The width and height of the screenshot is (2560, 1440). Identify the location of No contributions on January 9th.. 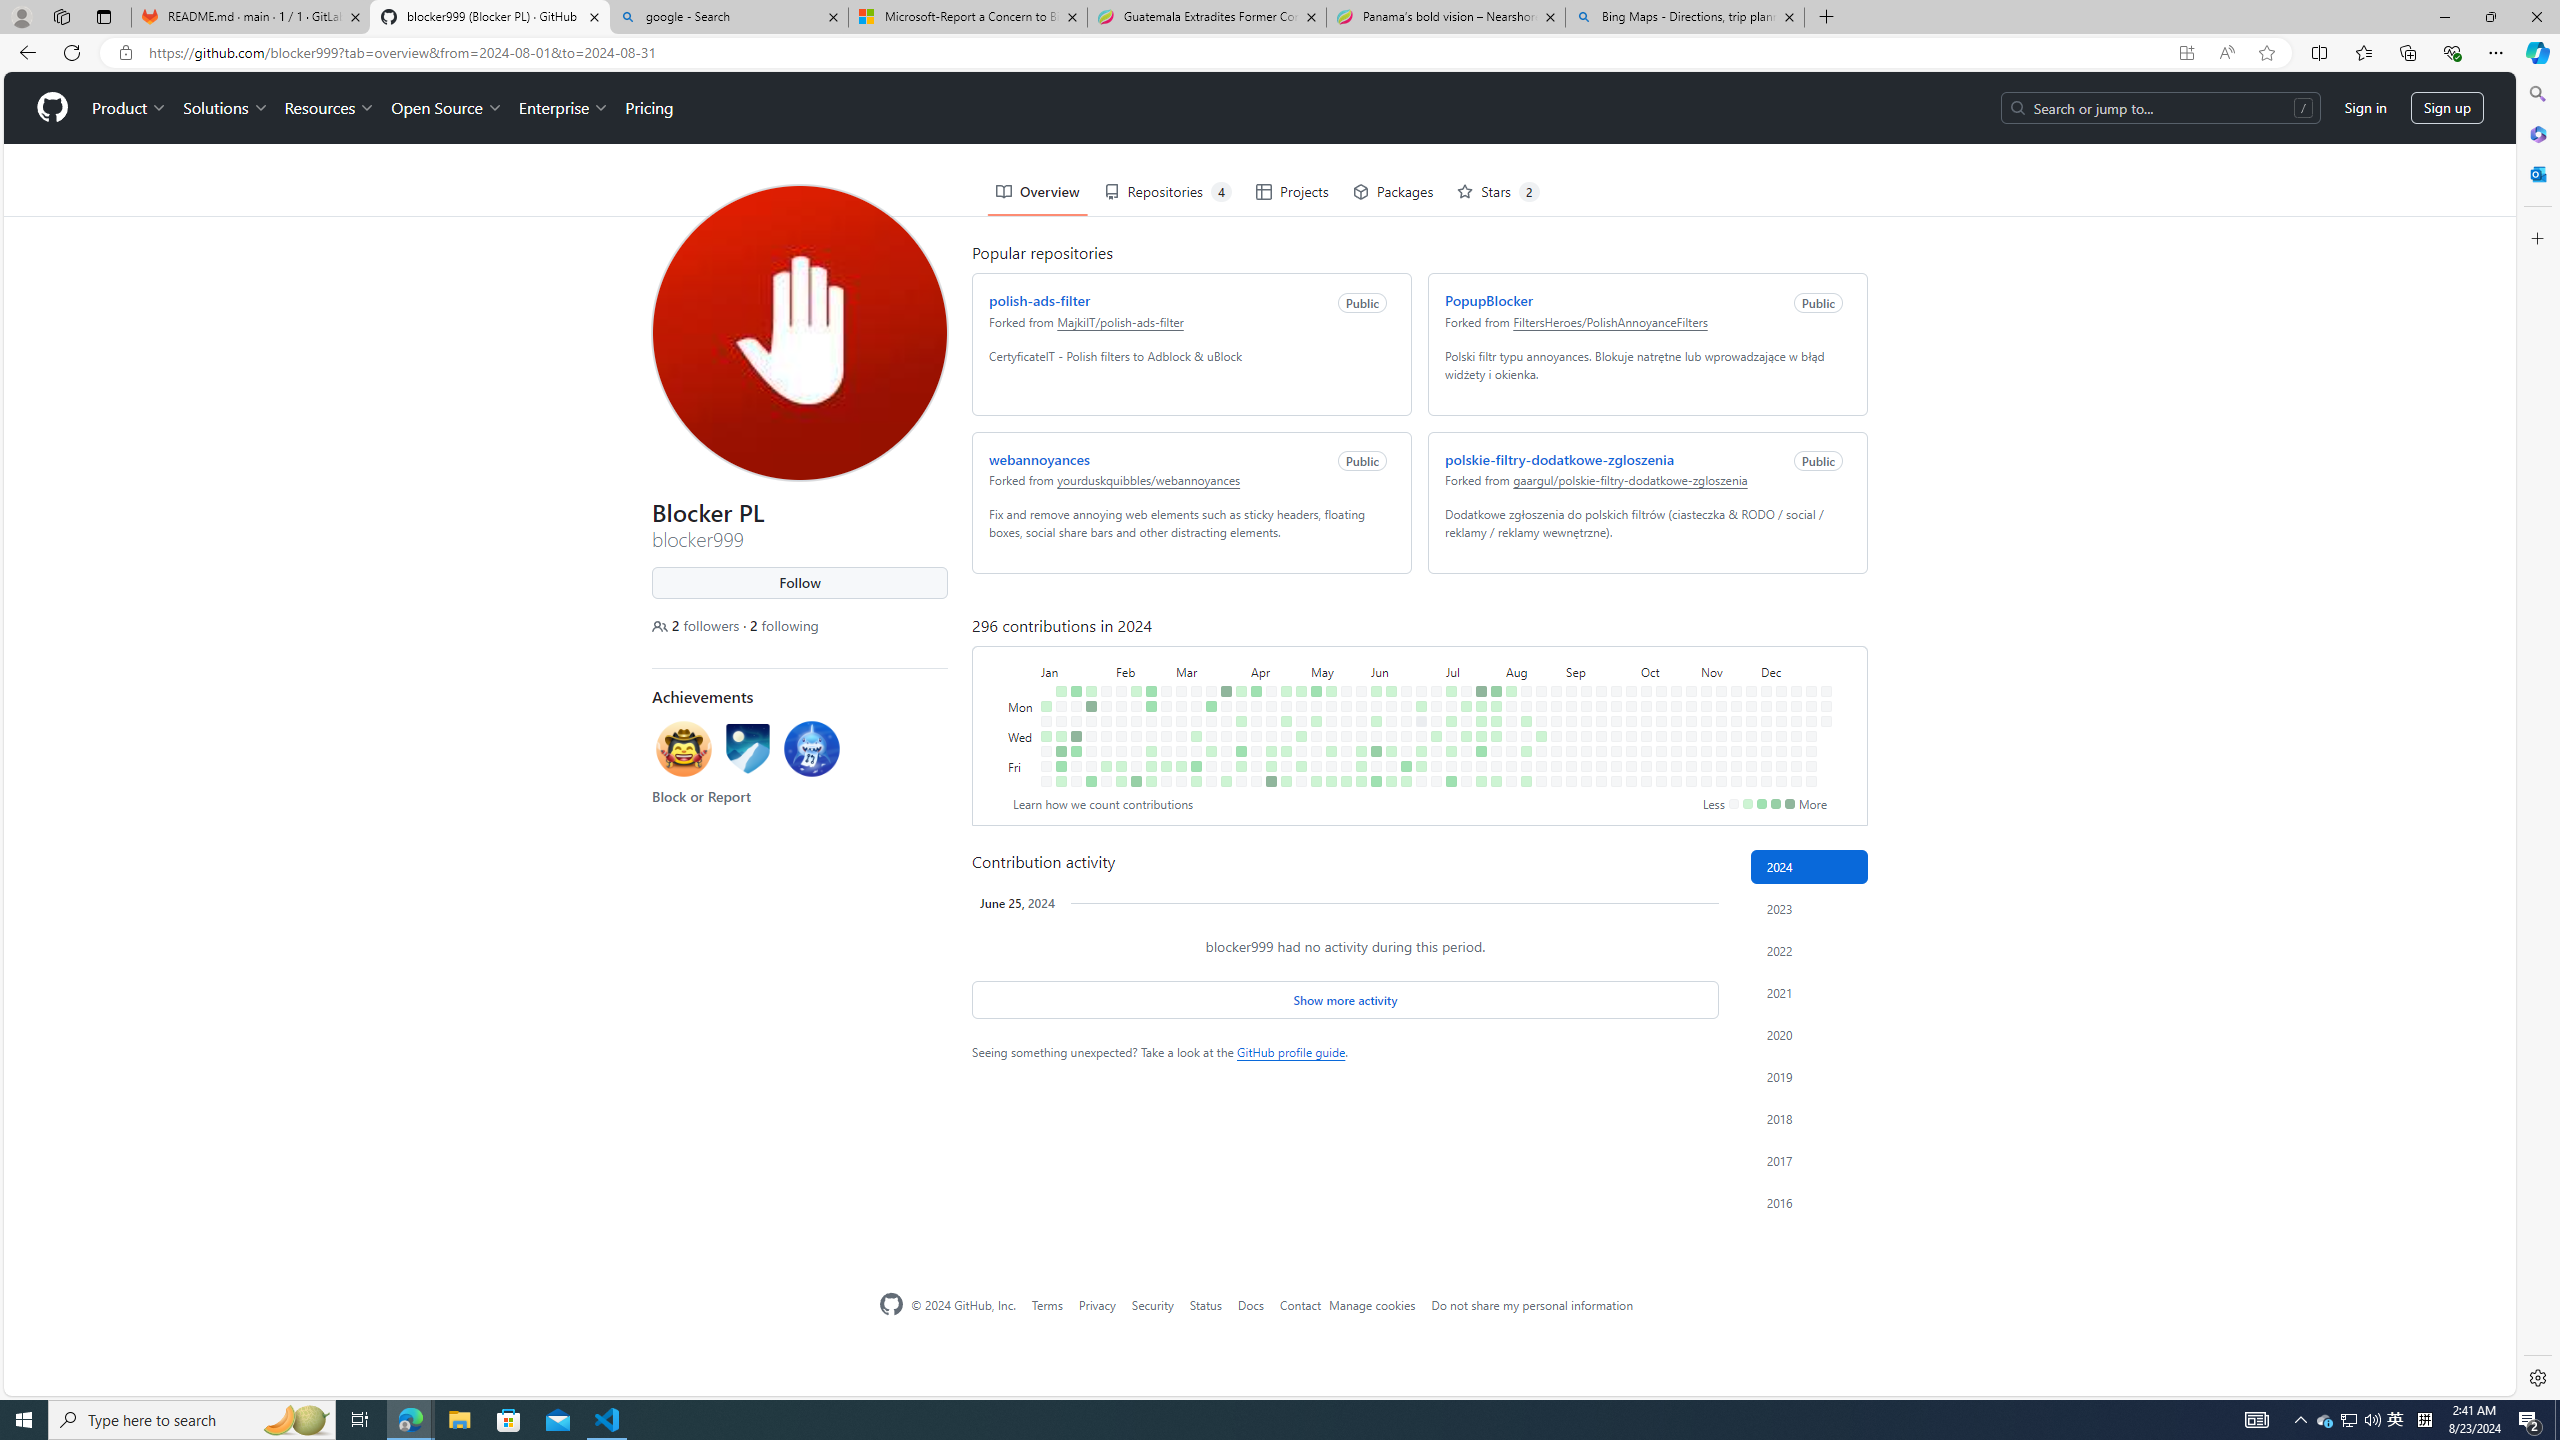
(1057, 649).